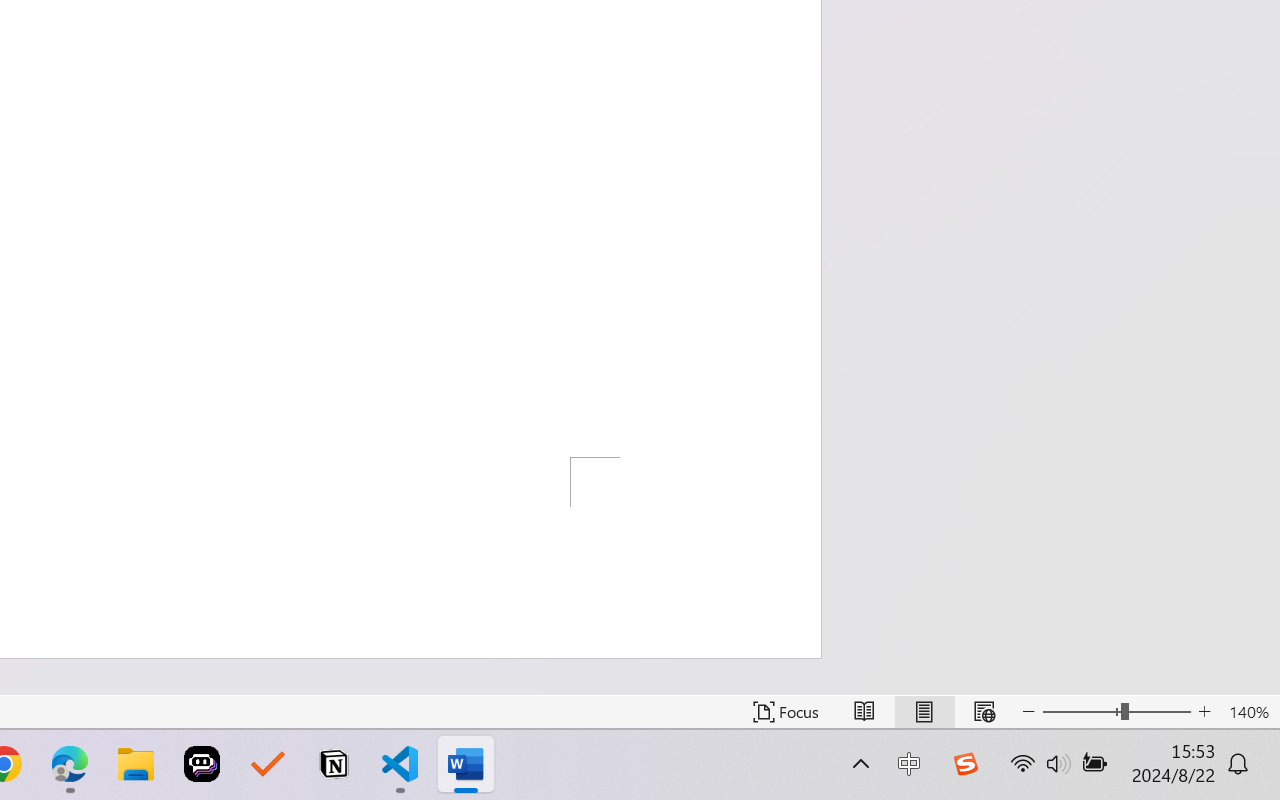  I want to click on Zoom, so click(1116, 712).